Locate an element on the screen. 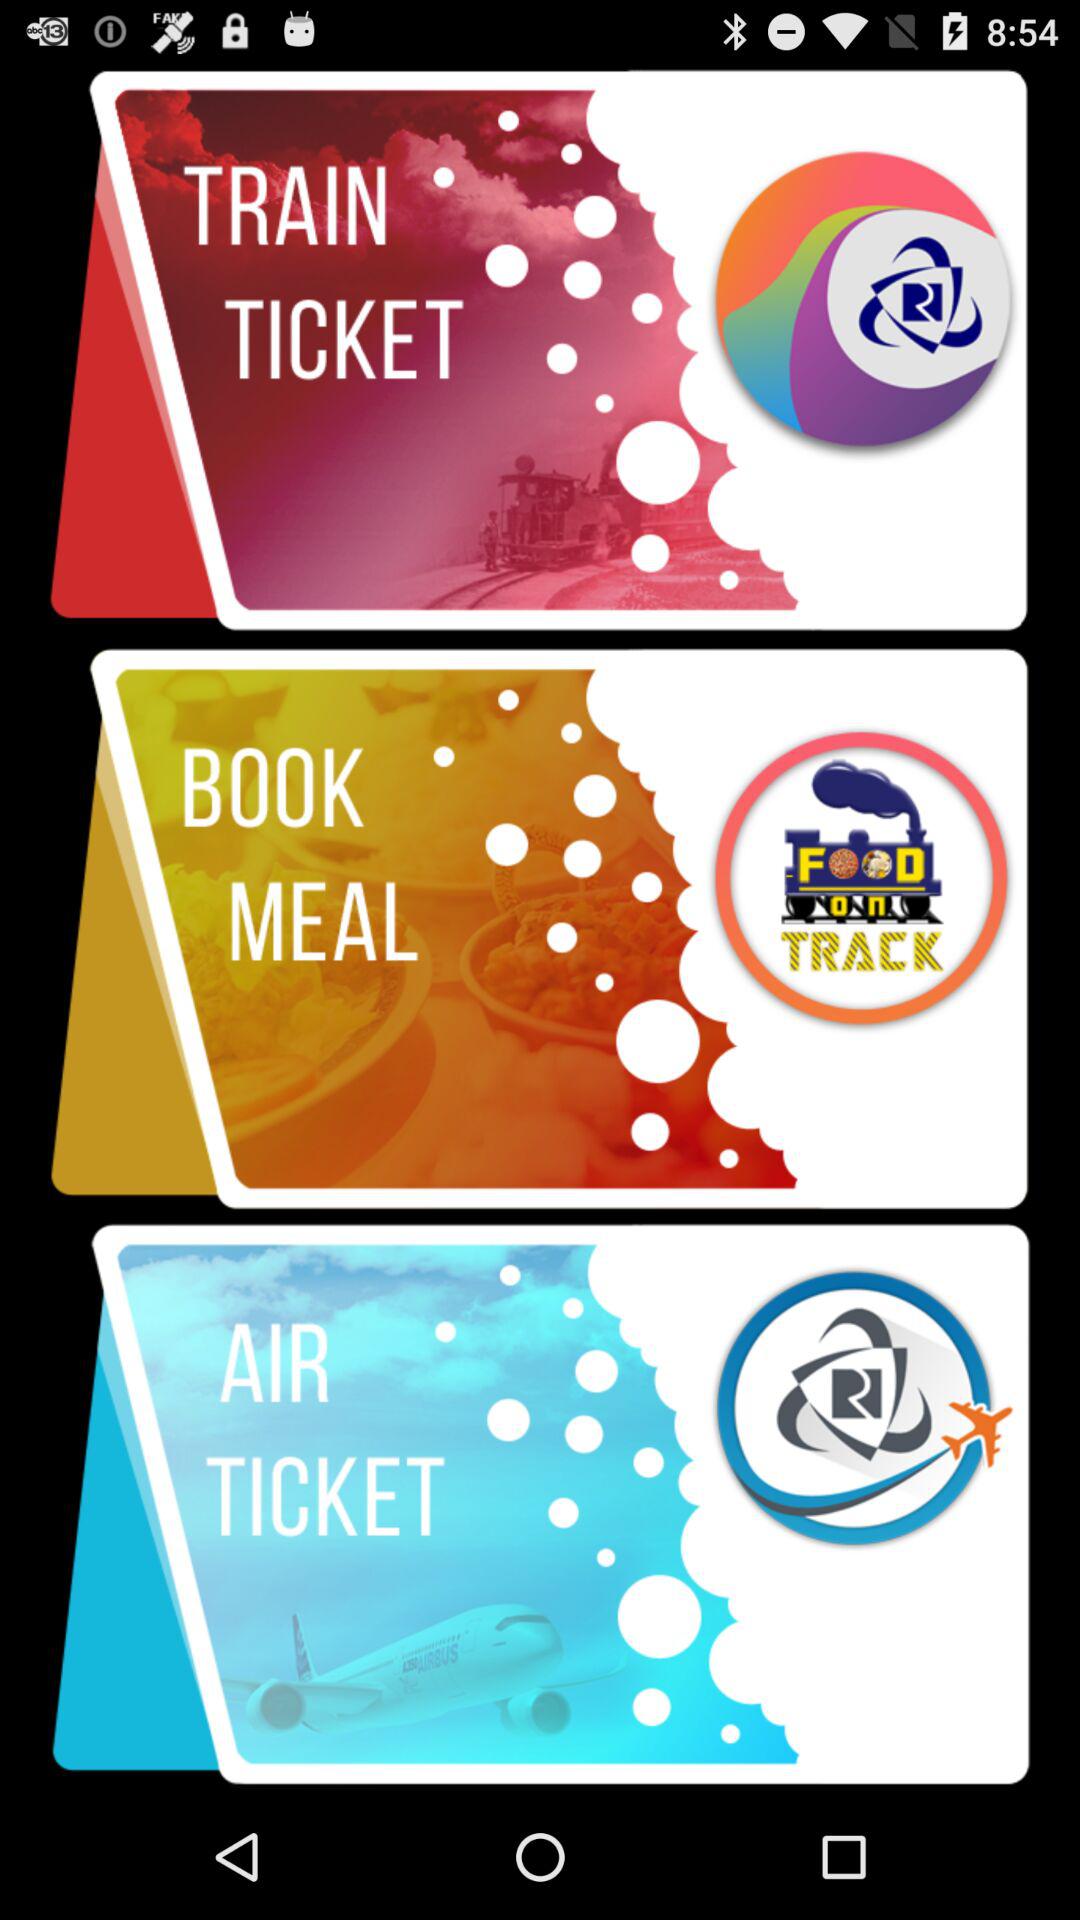 This screenshot has width=1080, height=1920. click the item at the bottom is located at coordinates (540, 1505).